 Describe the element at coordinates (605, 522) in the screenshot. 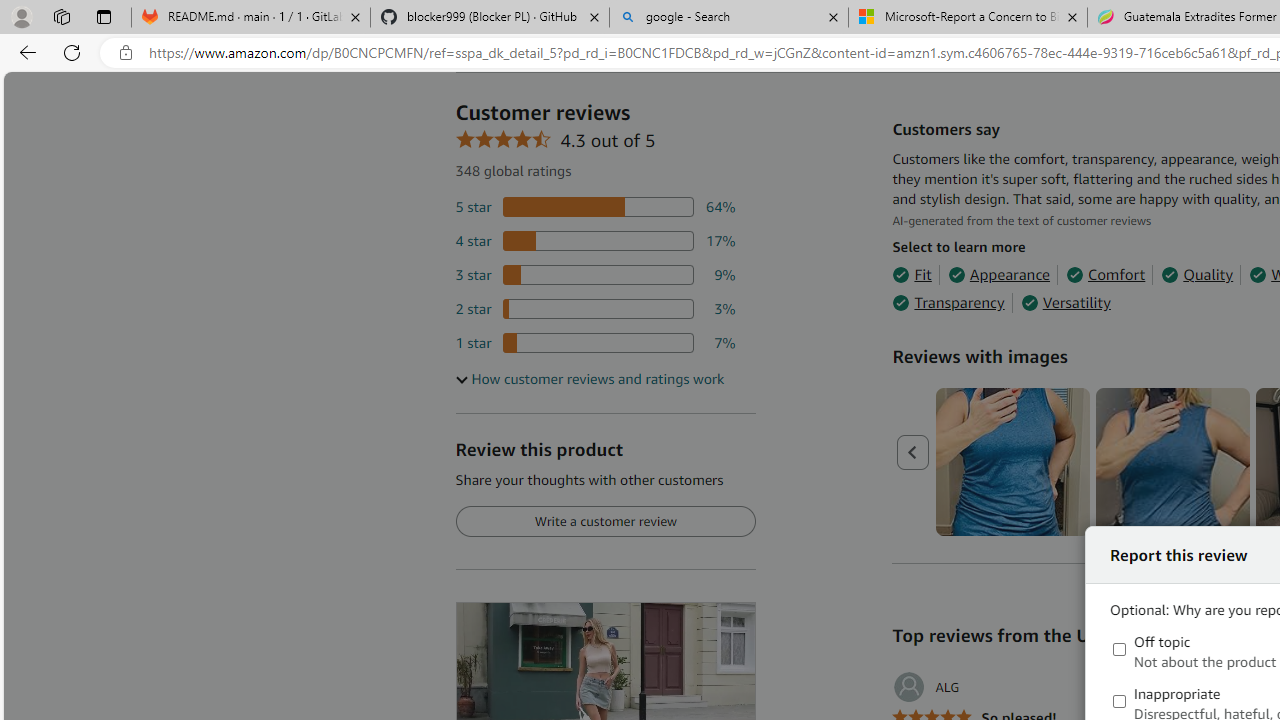

I see `Write a customer review` at that location.